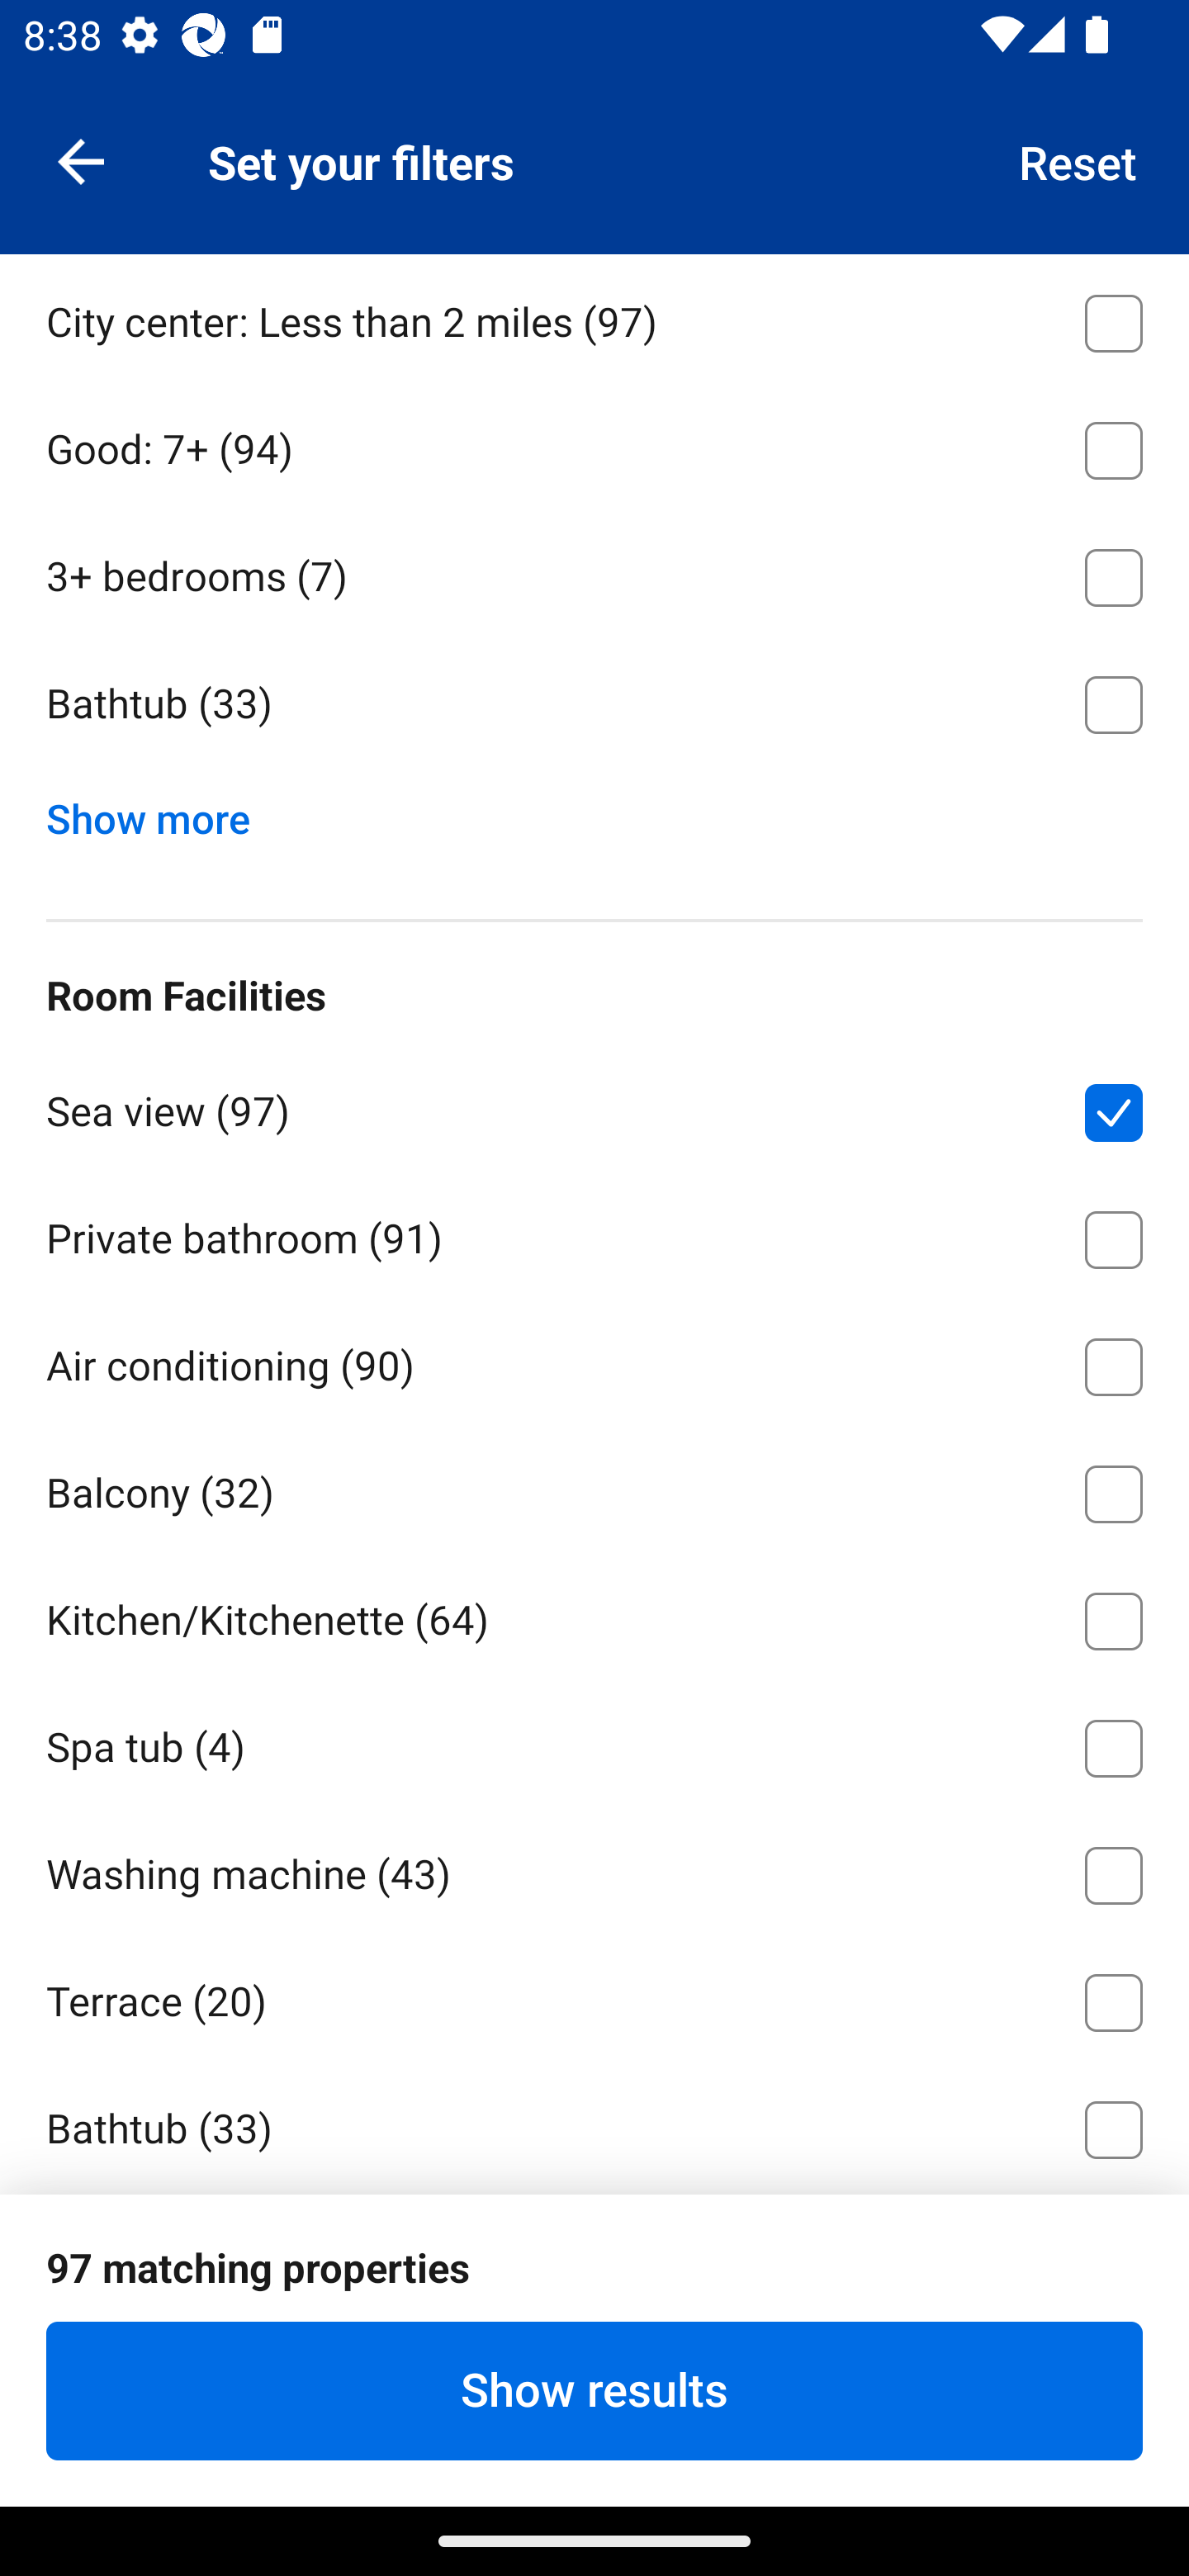 Image resolution: width=1189 pixels, height=2576 pixels. Describe the element at coordinates (1078, 160) in the screenshot. I see `Reset` at that location.